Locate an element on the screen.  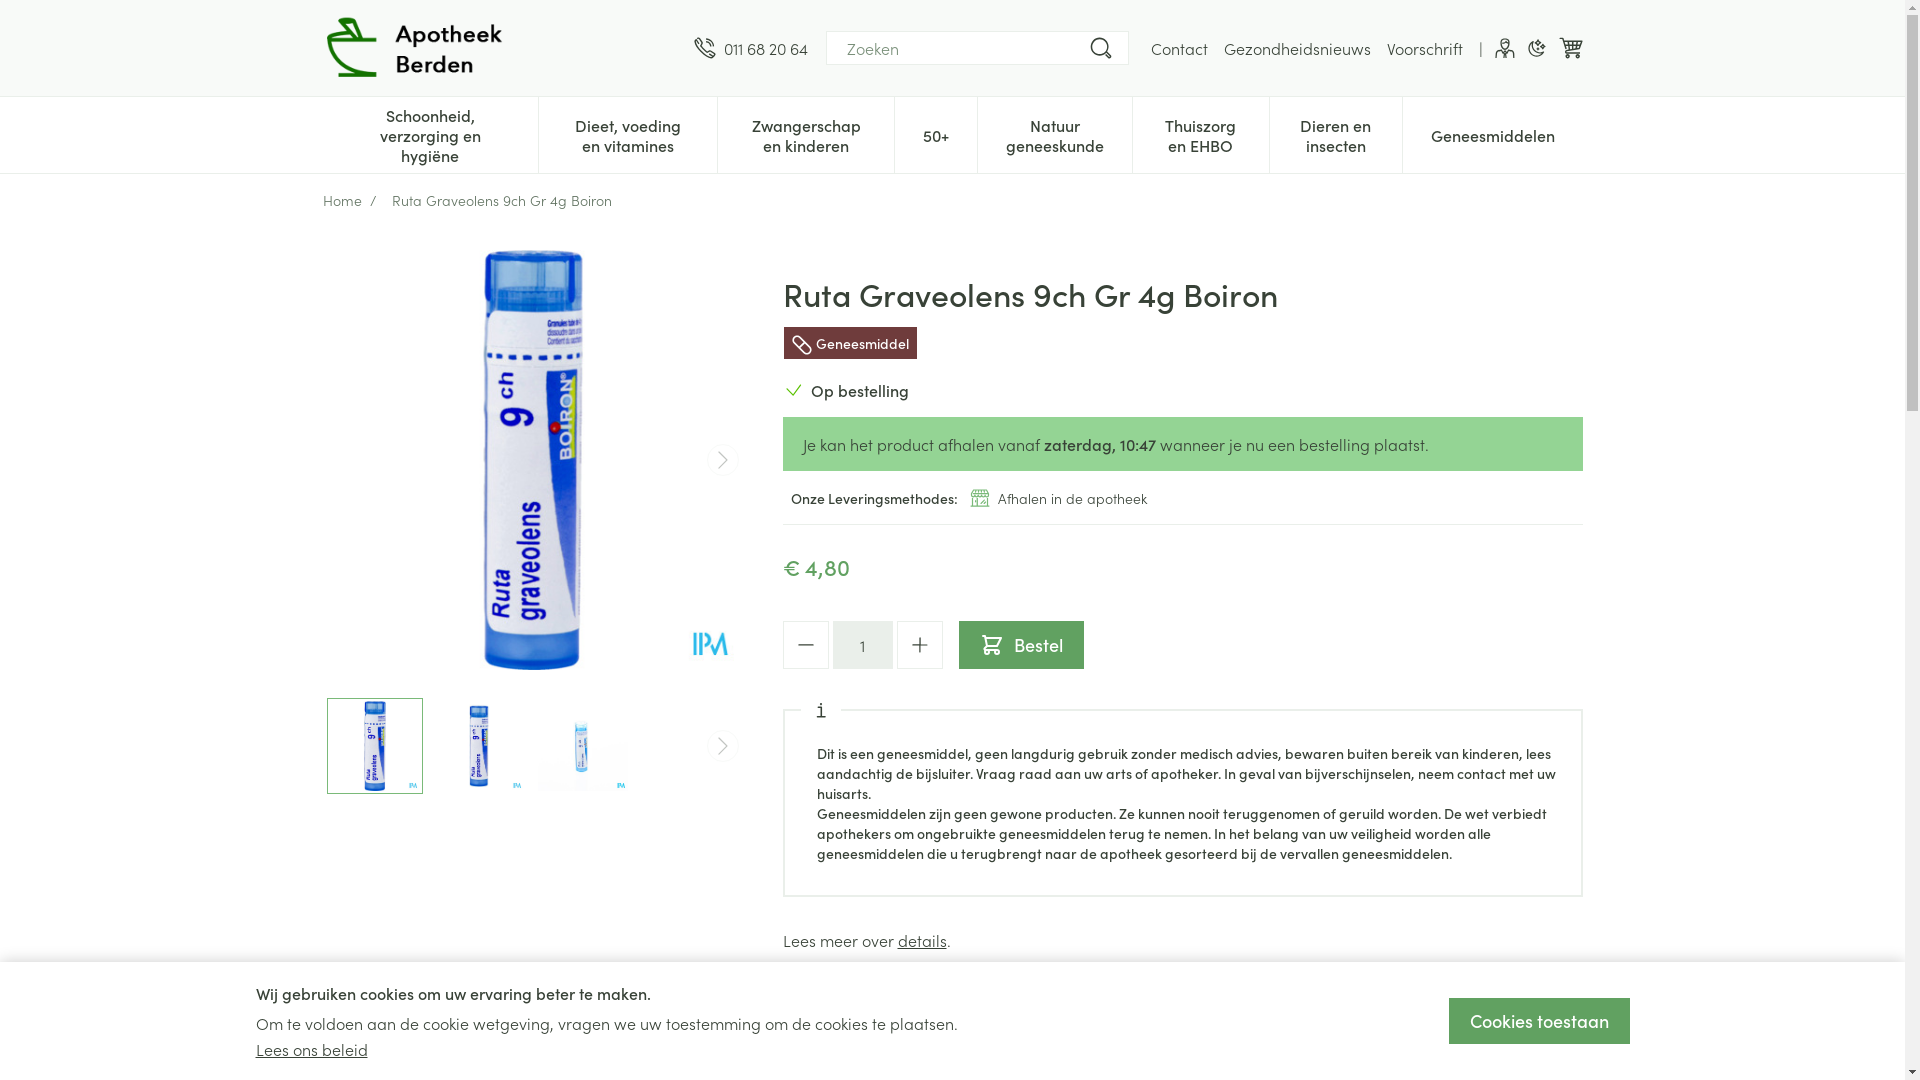
Donkere modus is located at coordinates (1536, 48).